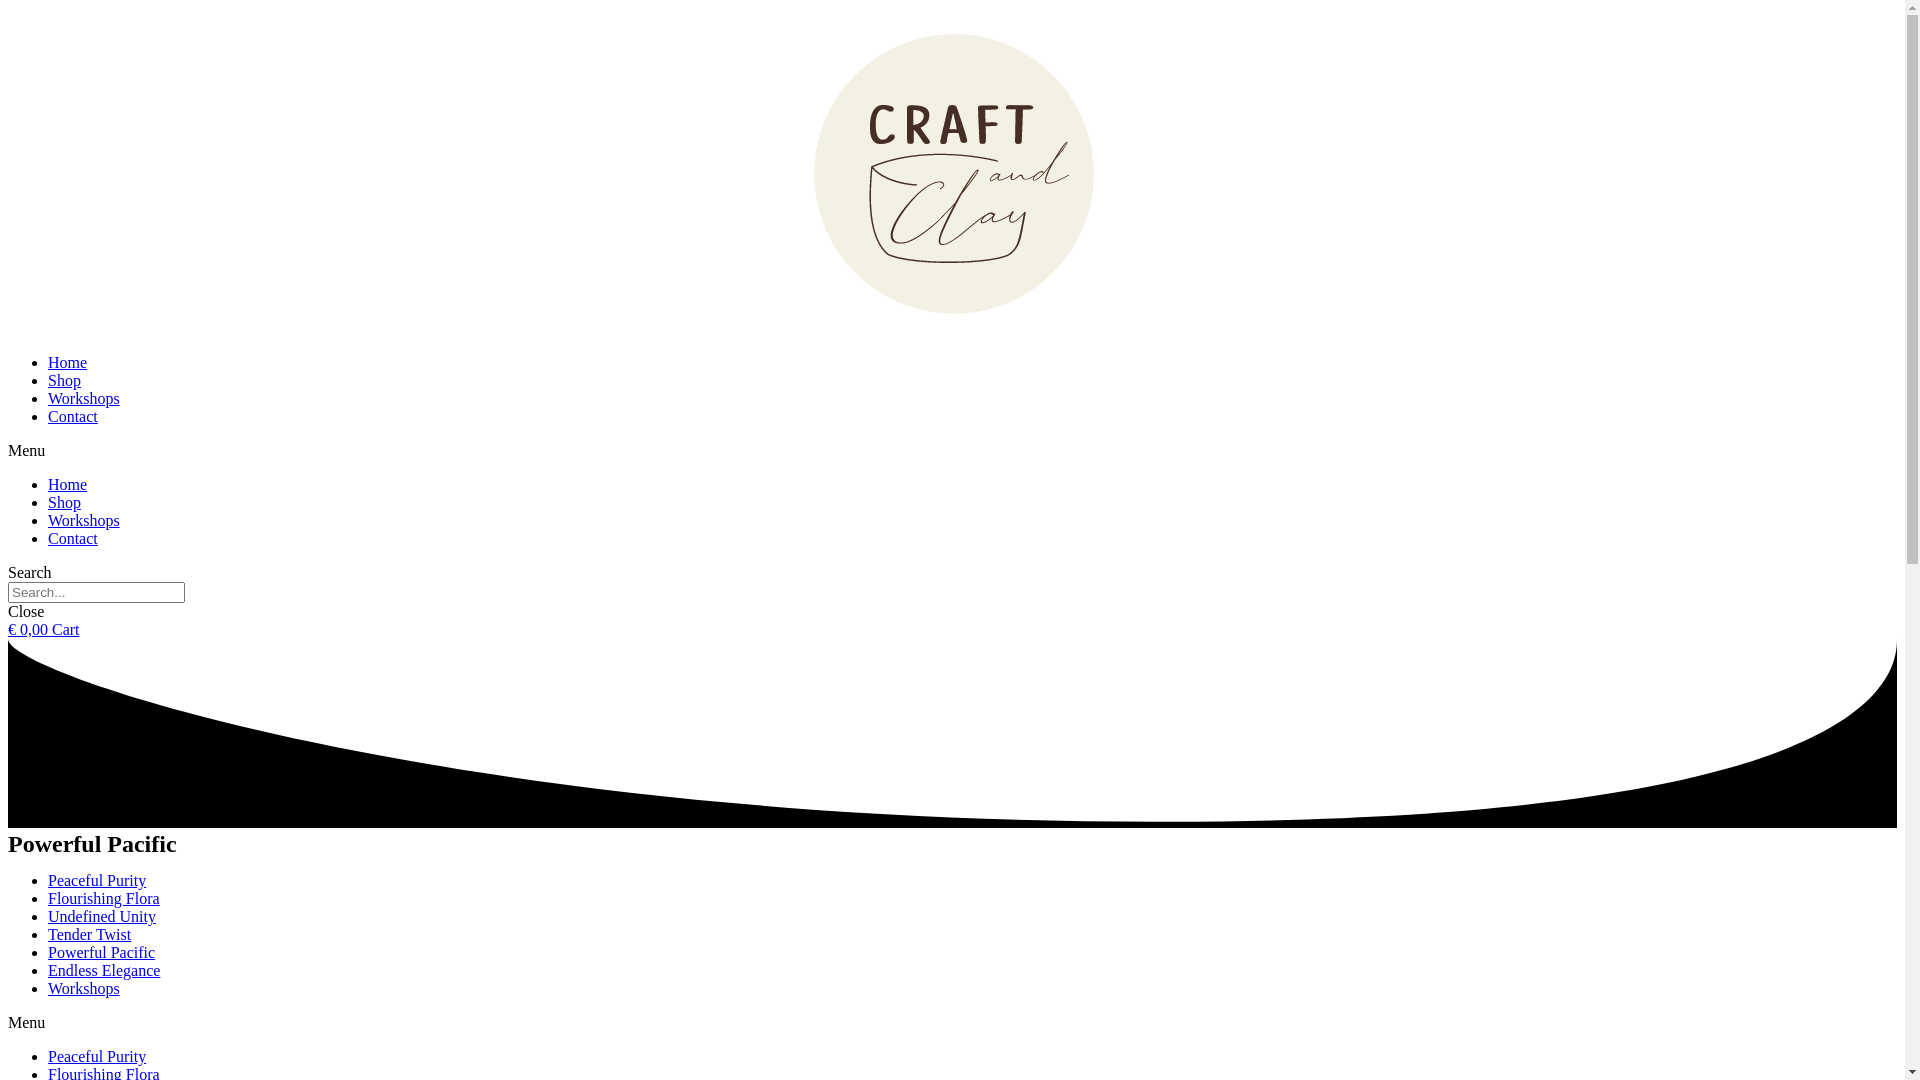 Image resolution: width=1920 pixels, height=1080 pixels. Describe the element at coordinates (64, 380) in the screenshot. I see `Shop` at that location.